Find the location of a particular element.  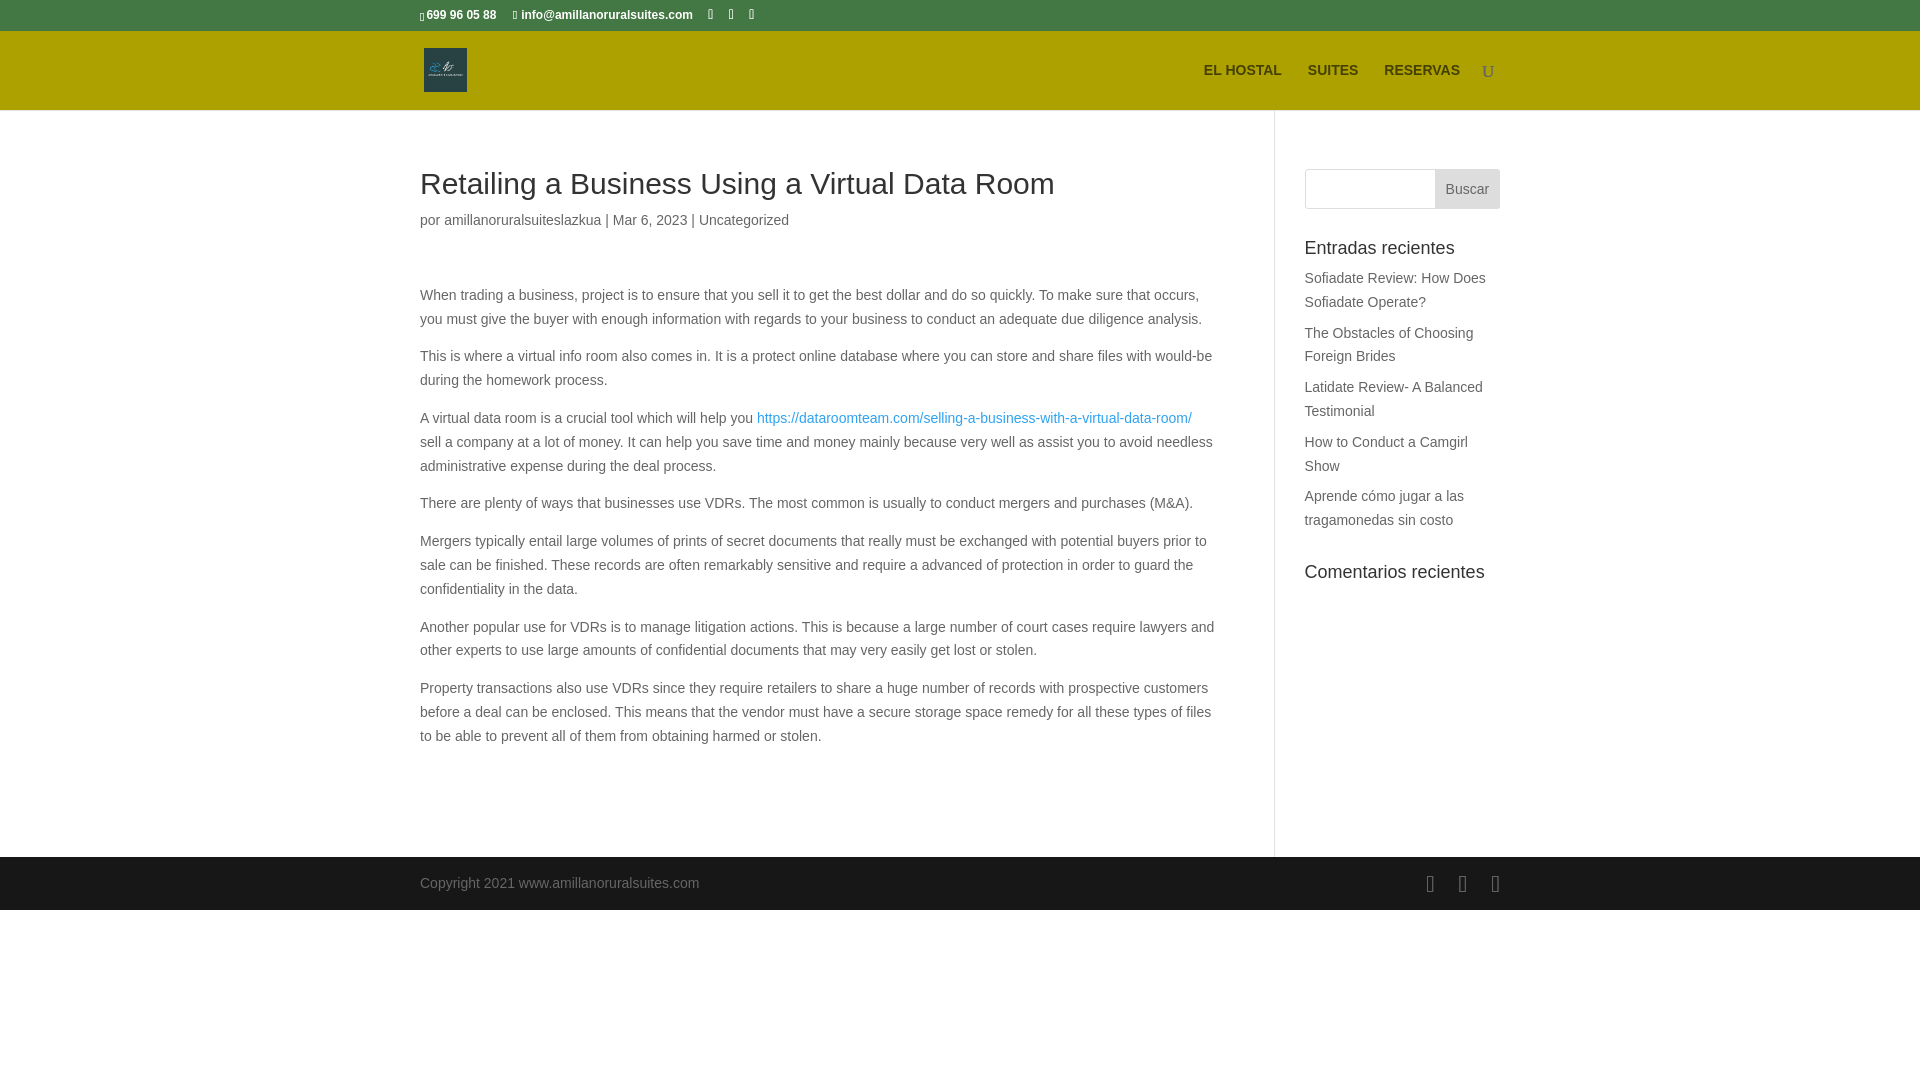

Buscar is located at coordinates (1466, 188).